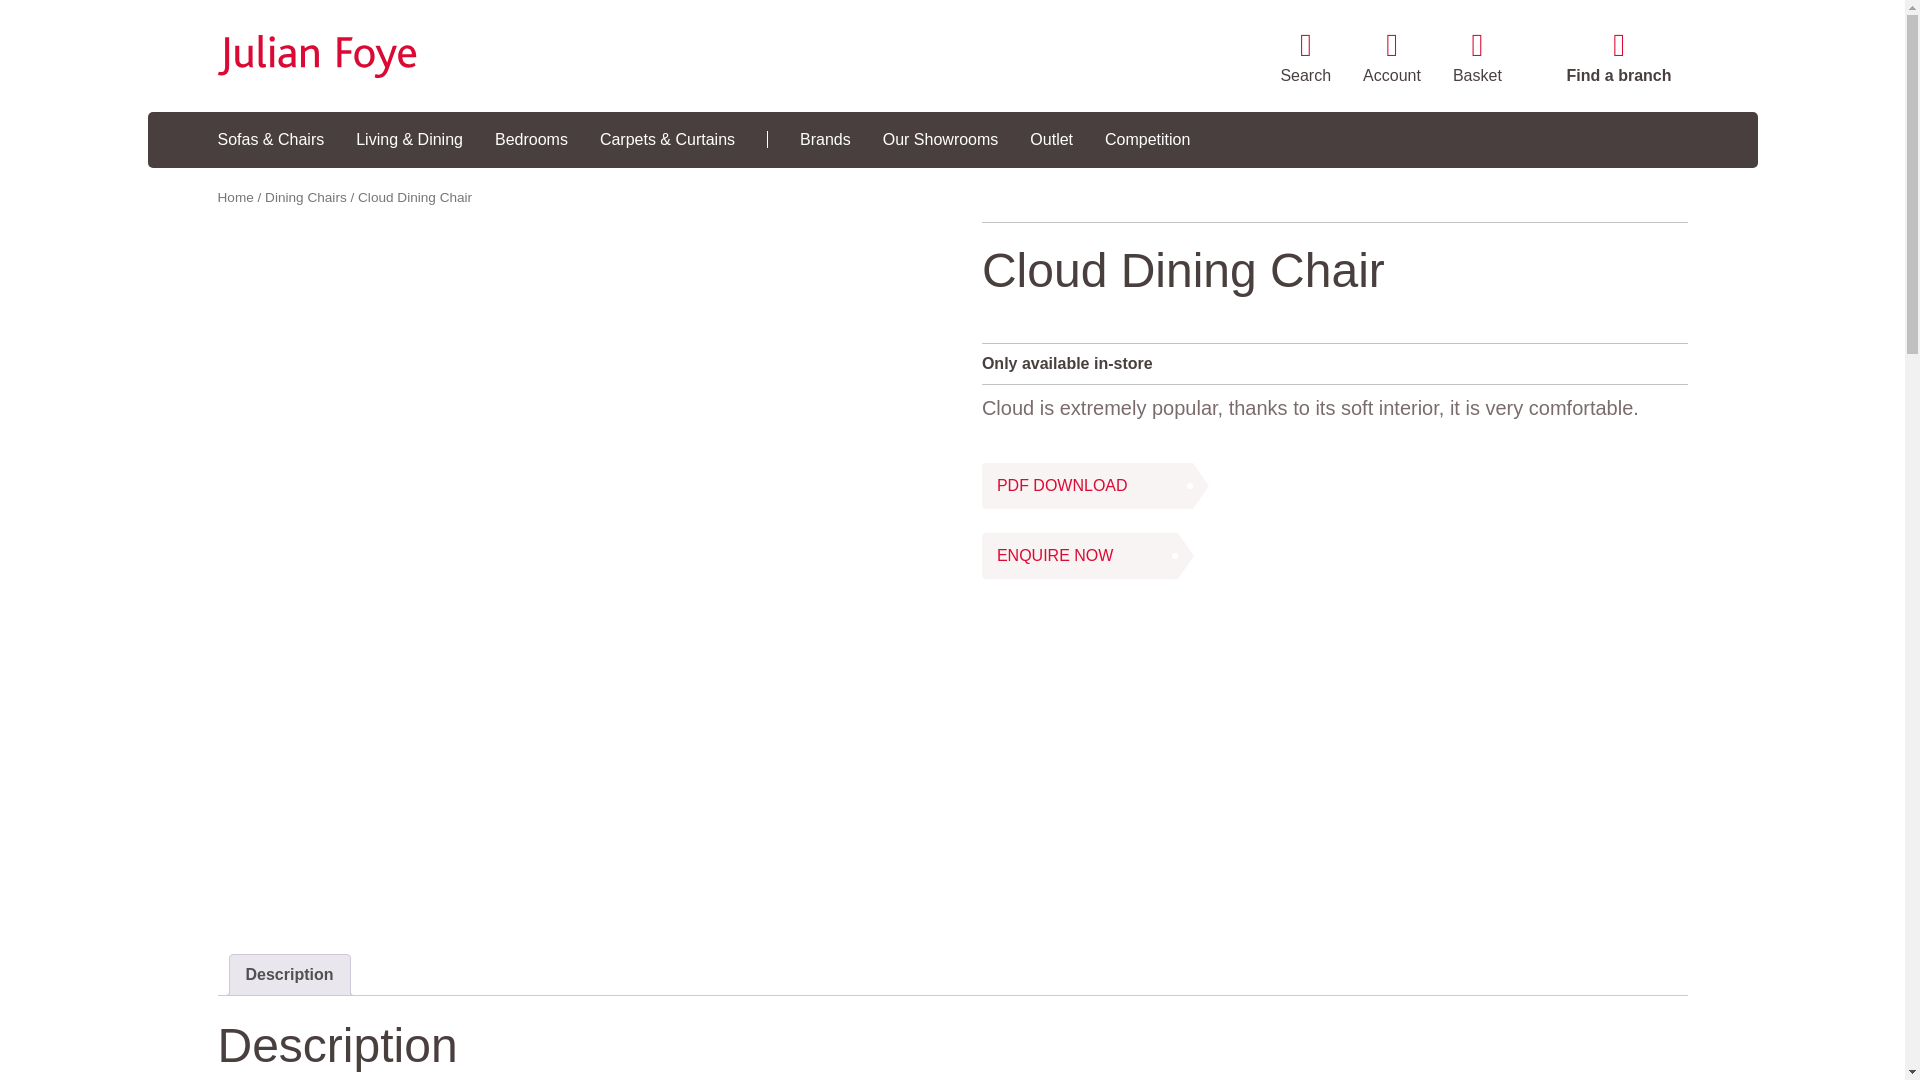 The height and width of the screenshot is (1080, 1920). I want to click on Search, so click(1305, 60).